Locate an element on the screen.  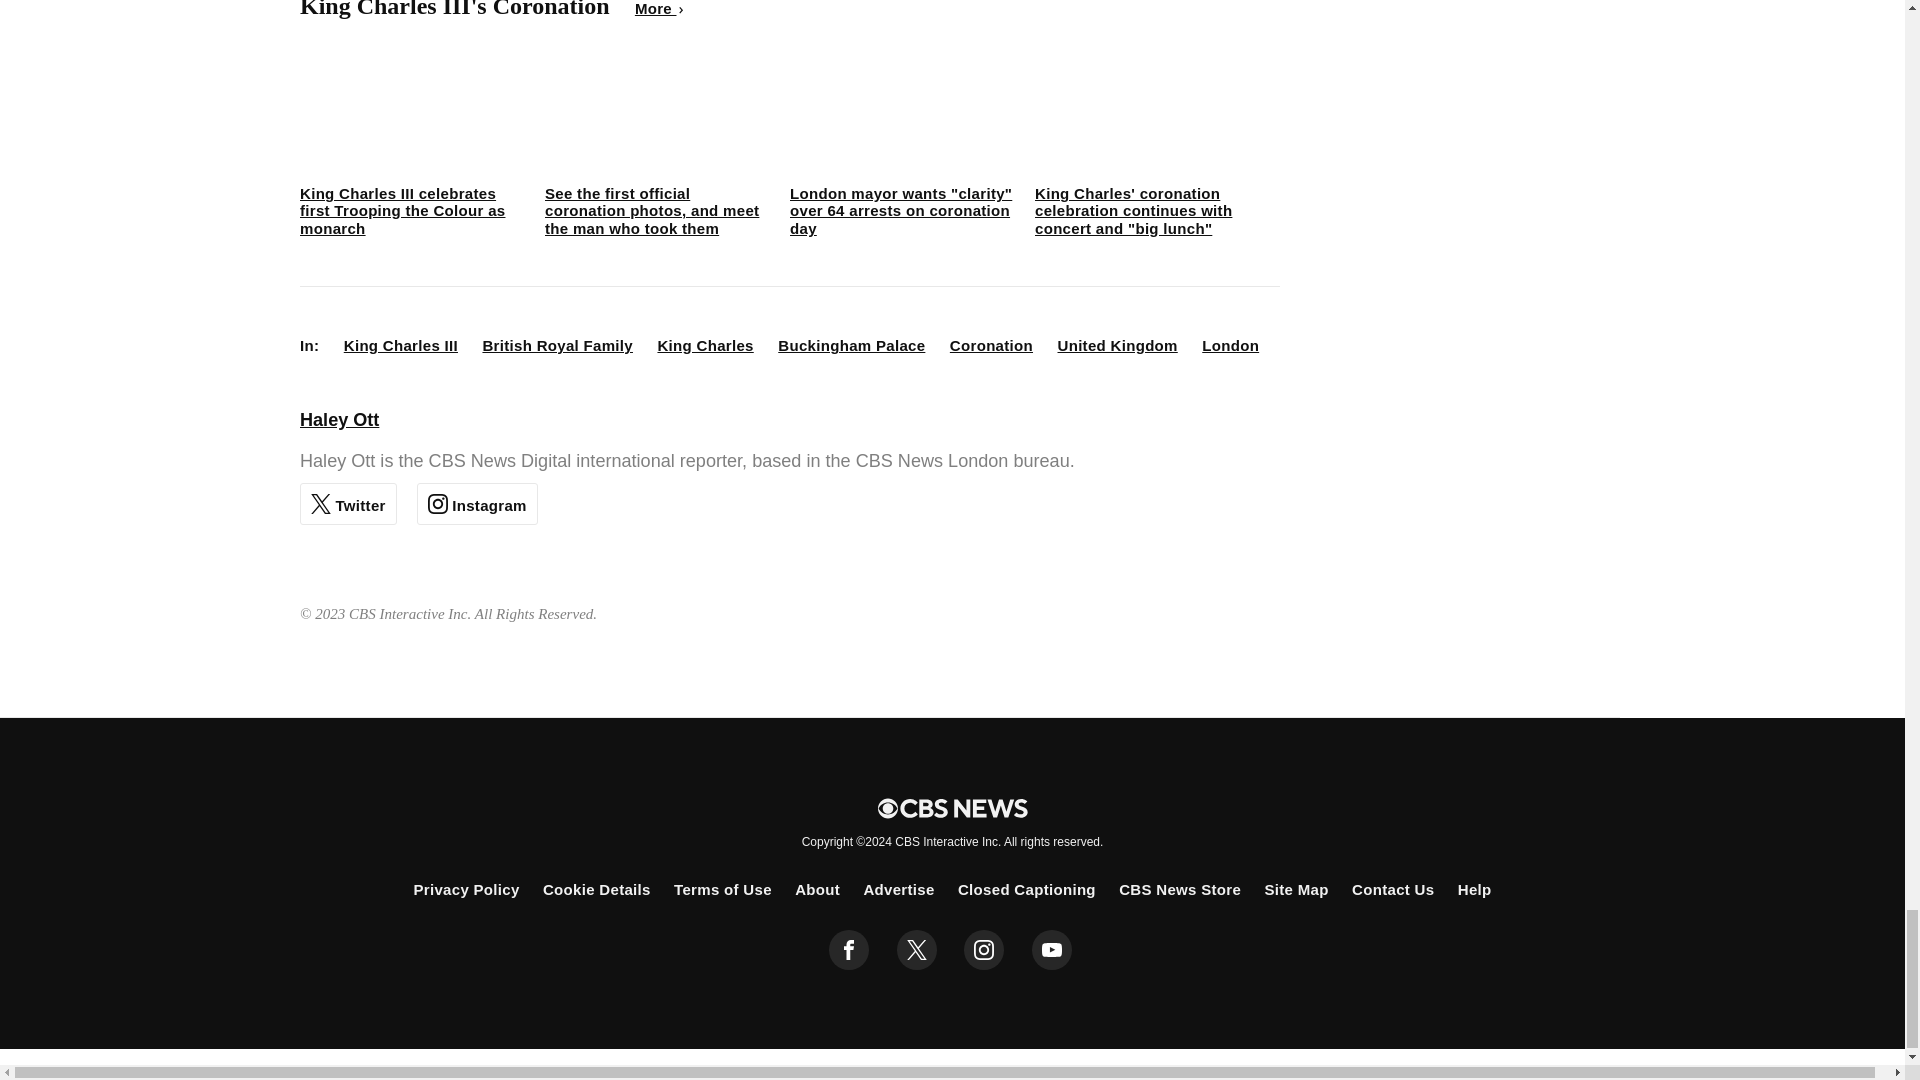
instagram is located at coordinates (984, 949).